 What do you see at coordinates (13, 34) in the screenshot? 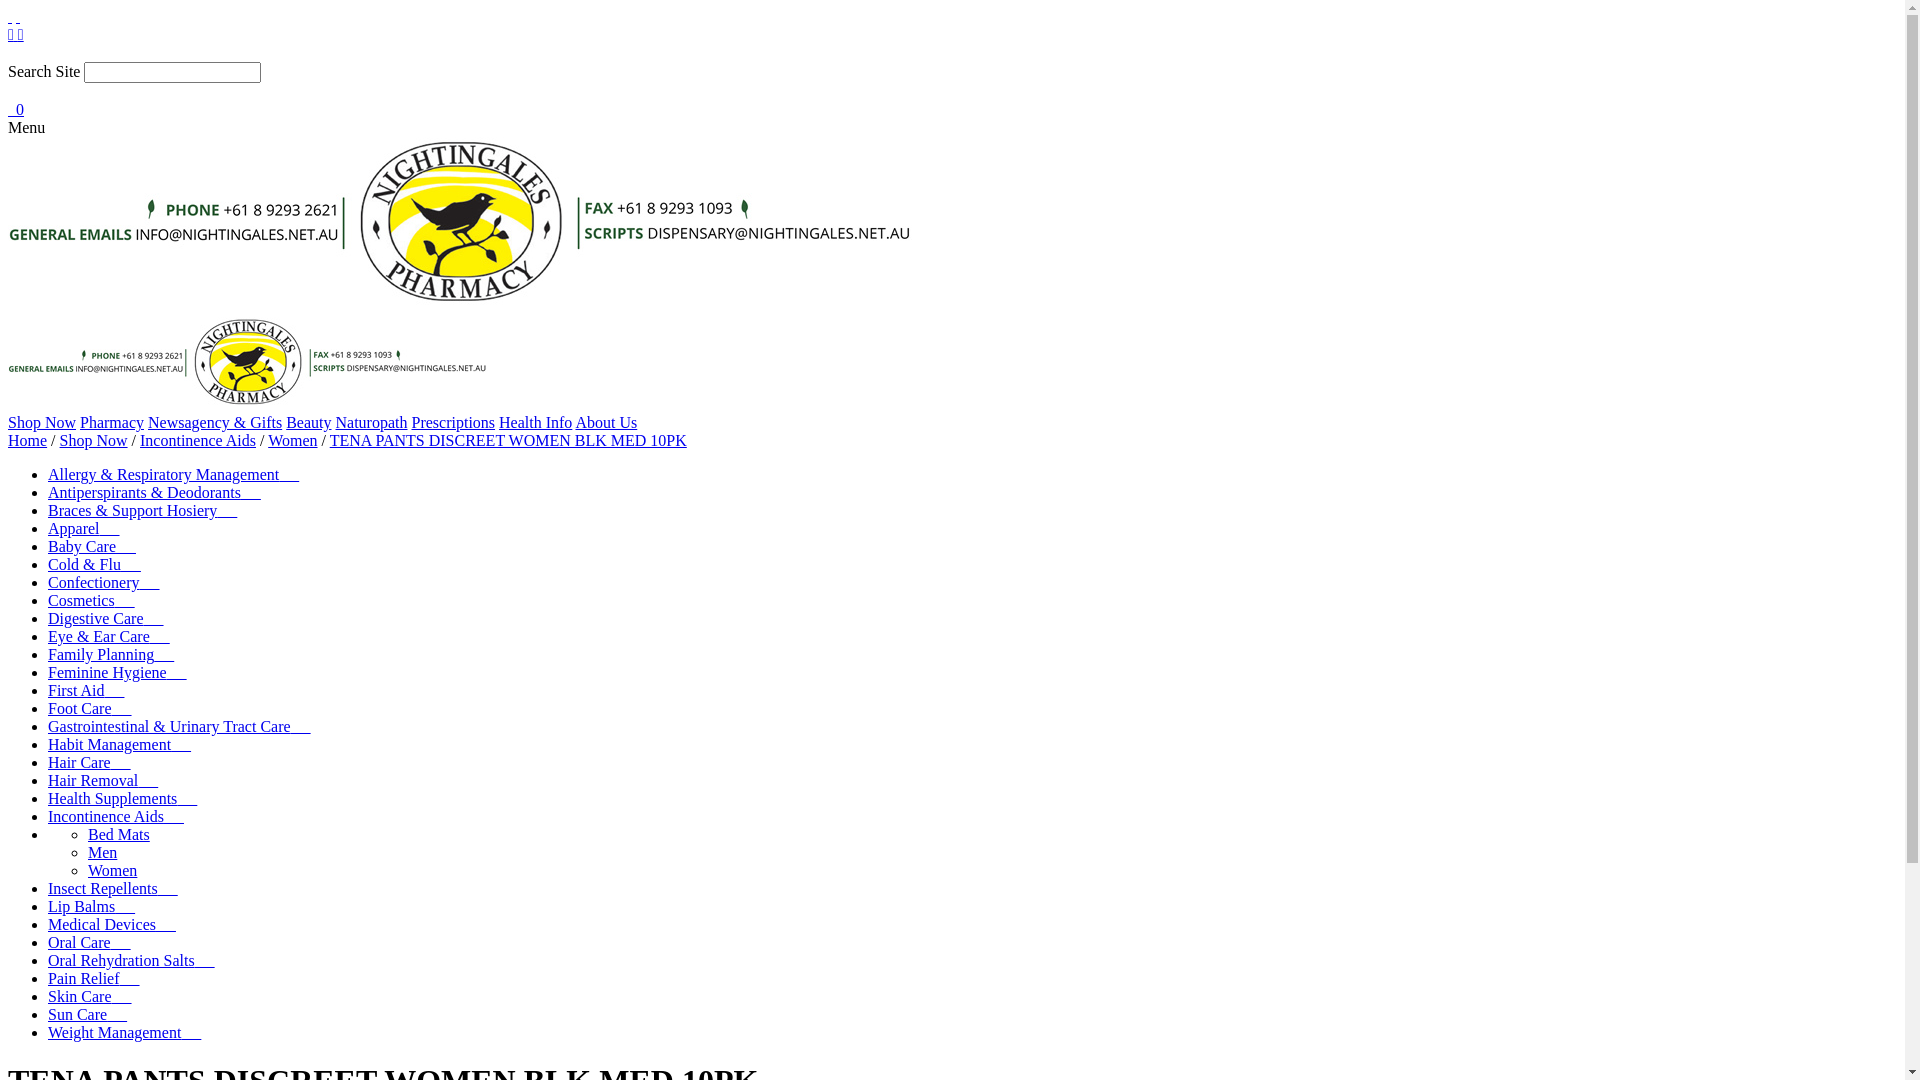
I see `Facebook` at bounding box center [13, 34].